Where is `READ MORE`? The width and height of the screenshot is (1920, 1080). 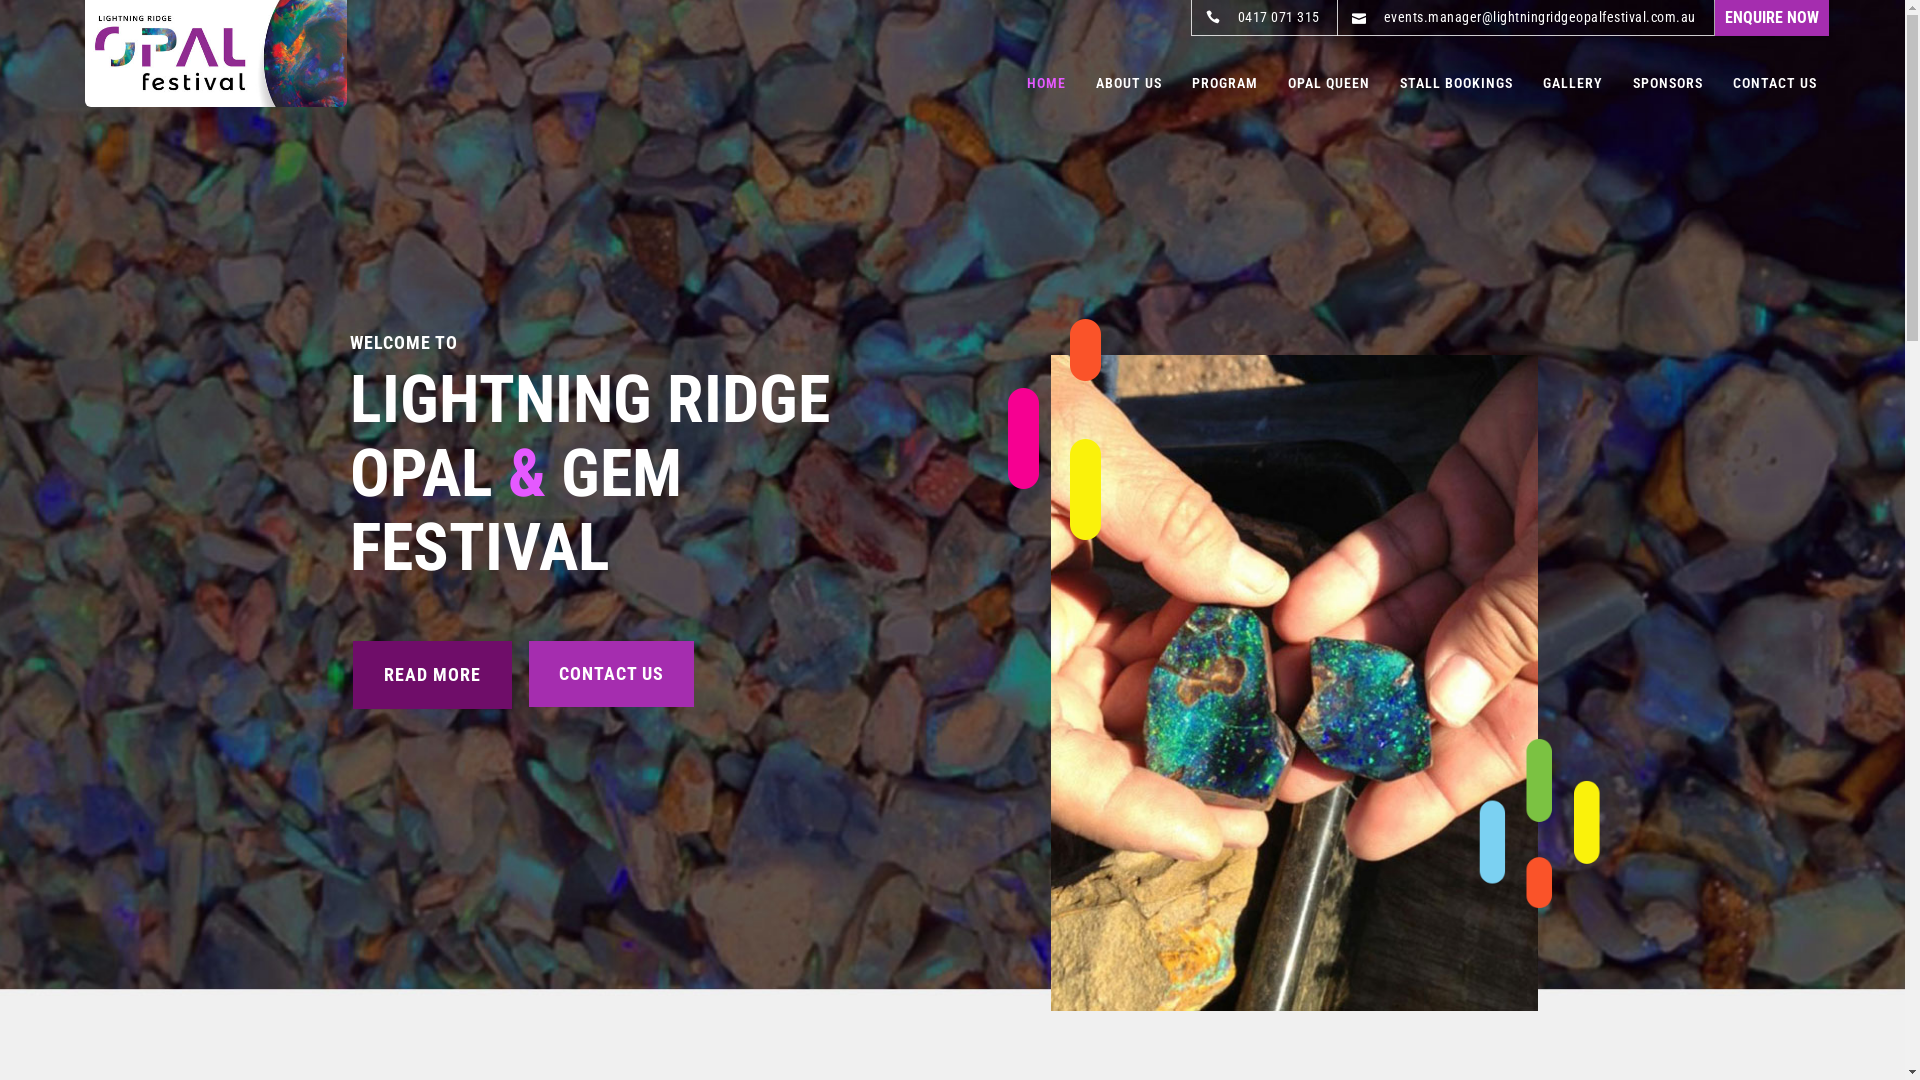 READ MORE is located at coordinates (432, 675).